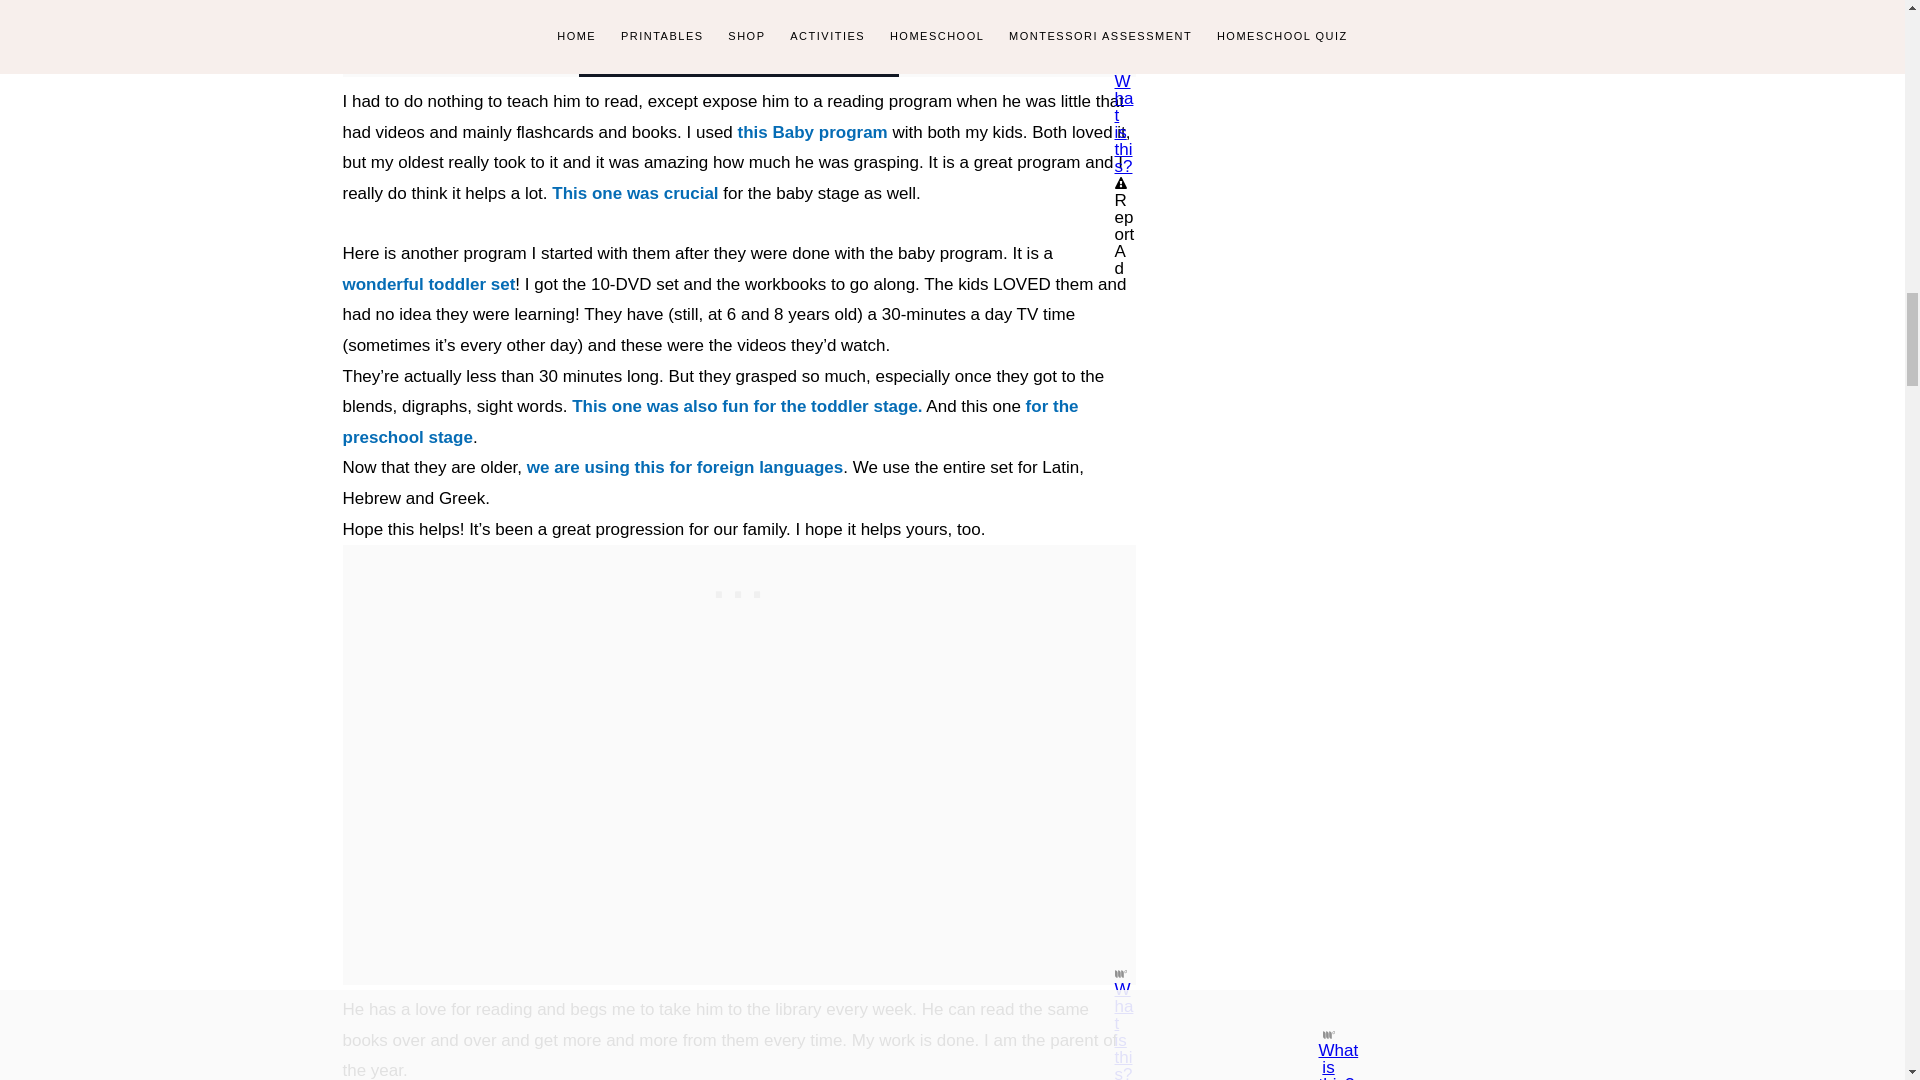  What do you see at coordinates (738, 590) in the screenshot?
I see `3rd party ad content` at bounding box center [738, 590].